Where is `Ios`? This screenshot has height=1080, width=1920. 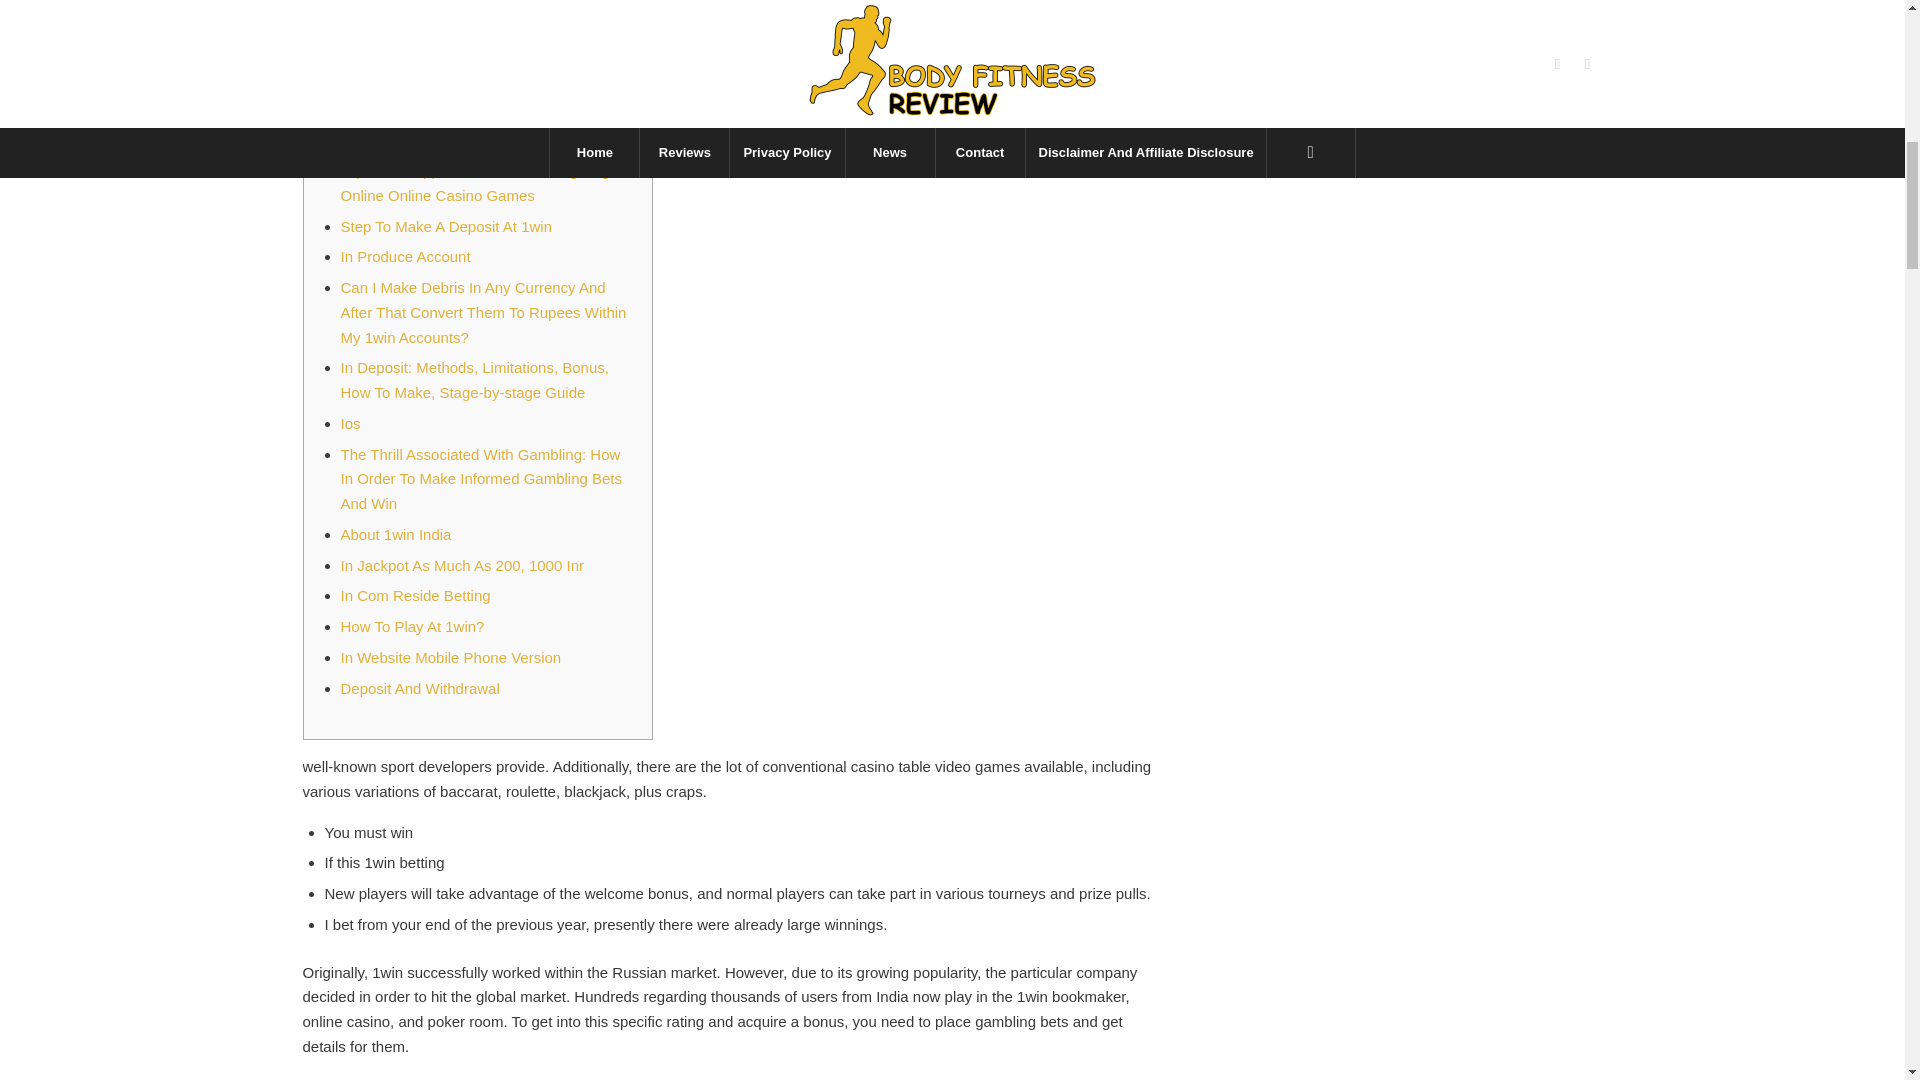 Ios is located at coordinates (350, 423).